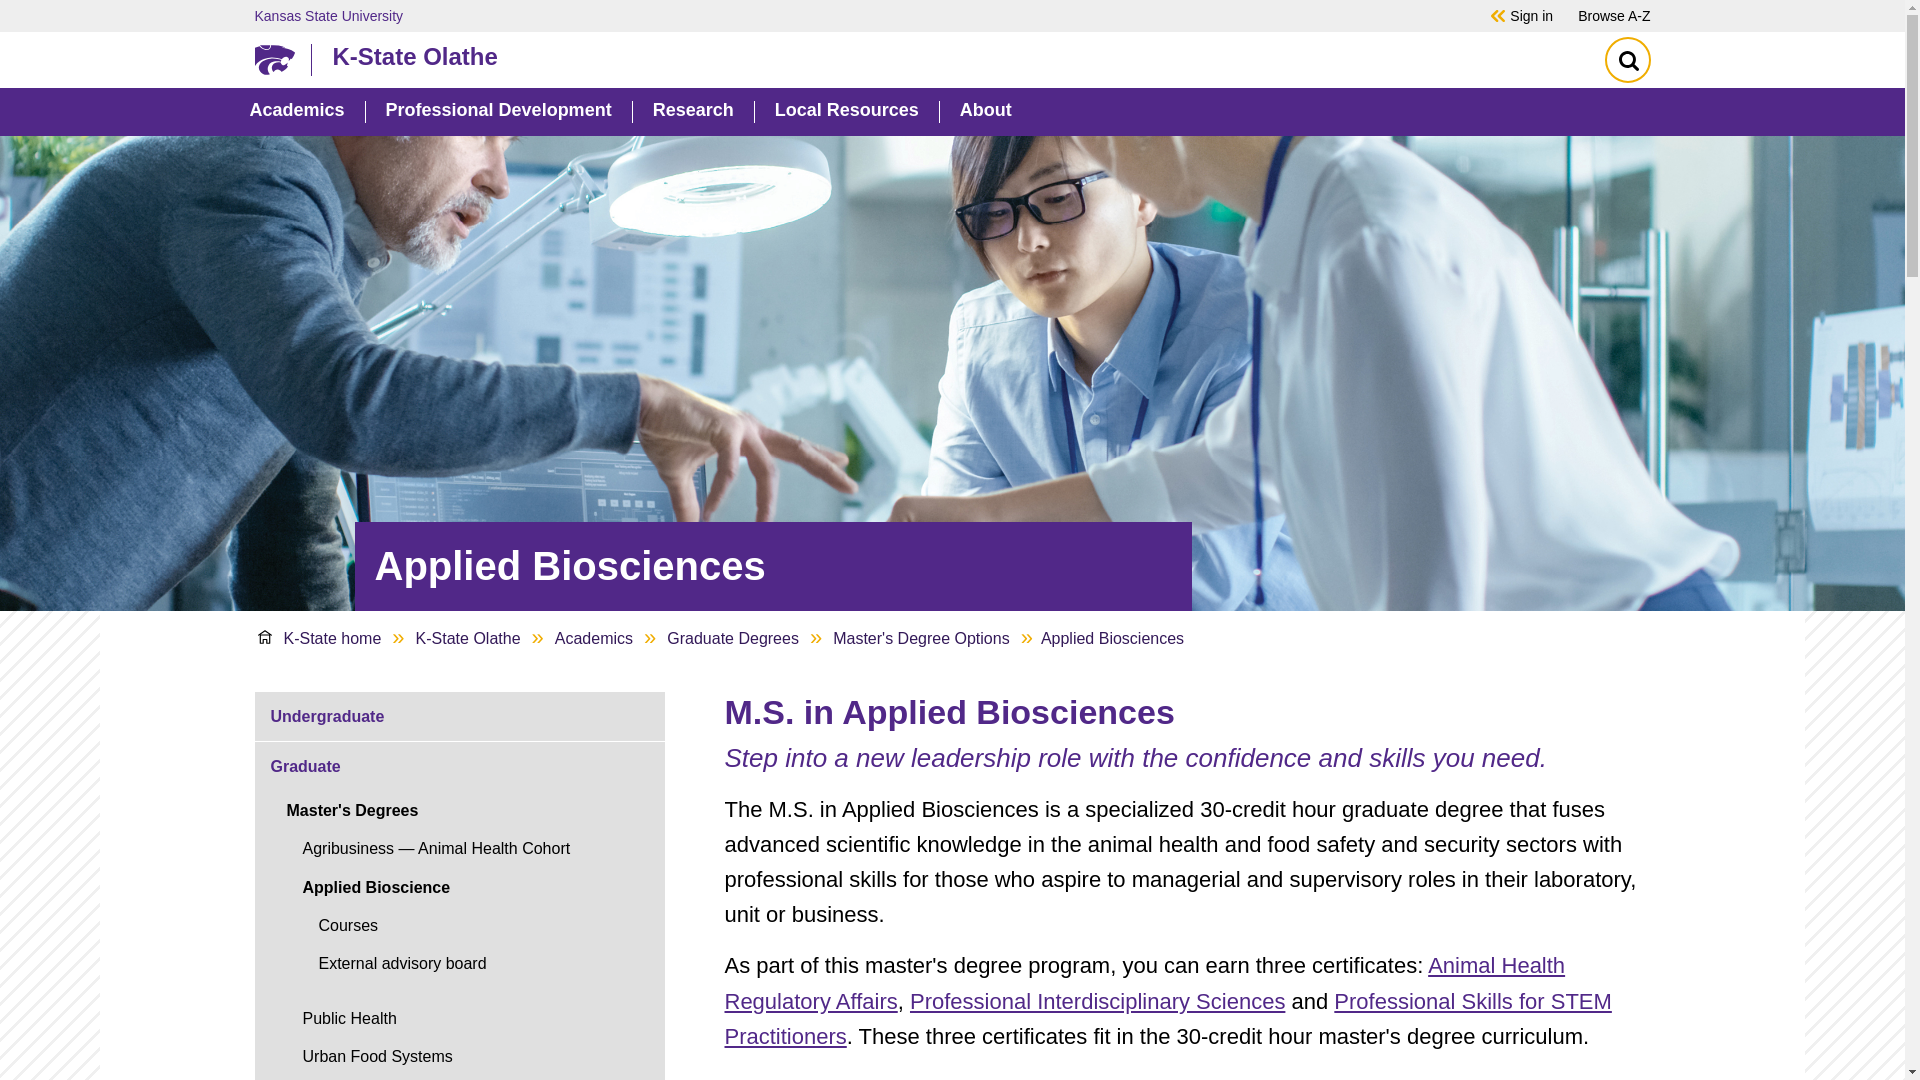 Image resolution: width=1920 pixels, height=1080 pixels. I want to click on Research, so click(692, 112).